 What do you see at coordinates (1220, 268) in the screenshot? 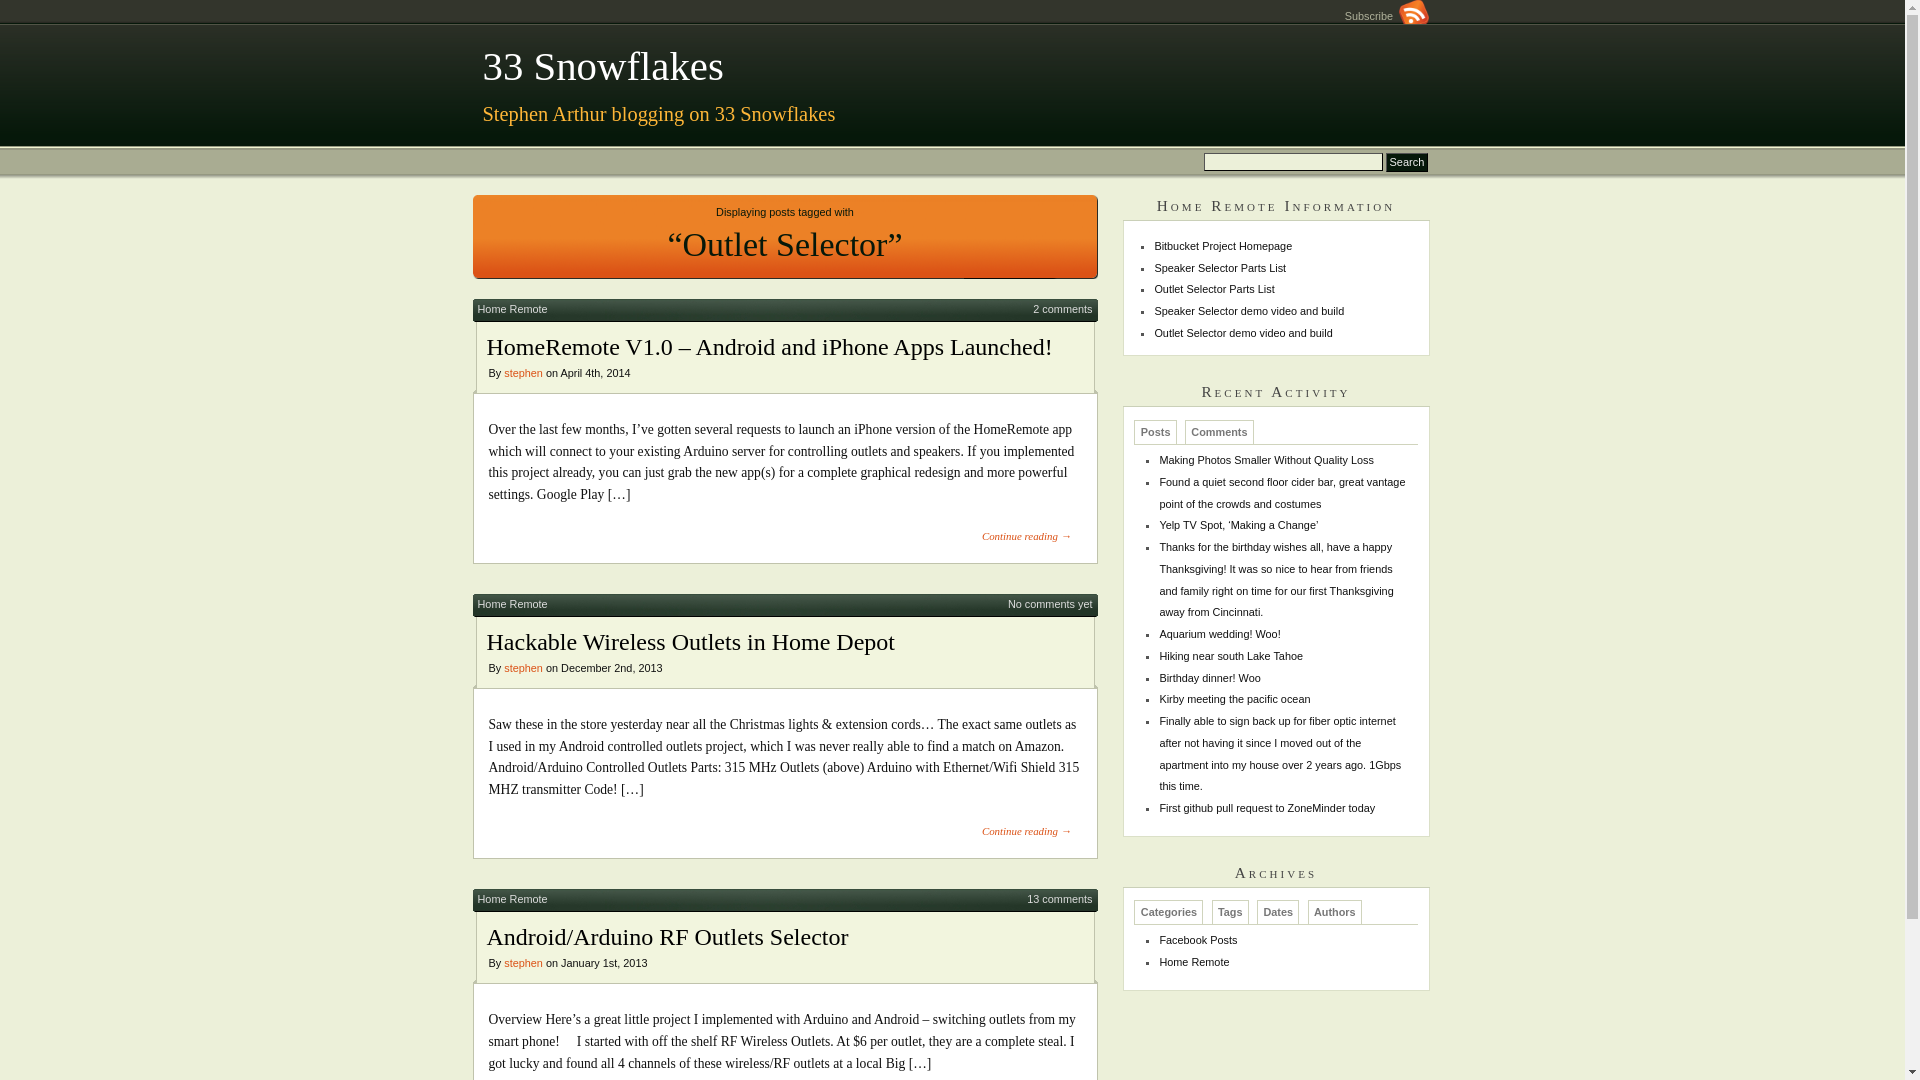
I see `Speaker Selector Parts List` at bounding box center [1220, 268].